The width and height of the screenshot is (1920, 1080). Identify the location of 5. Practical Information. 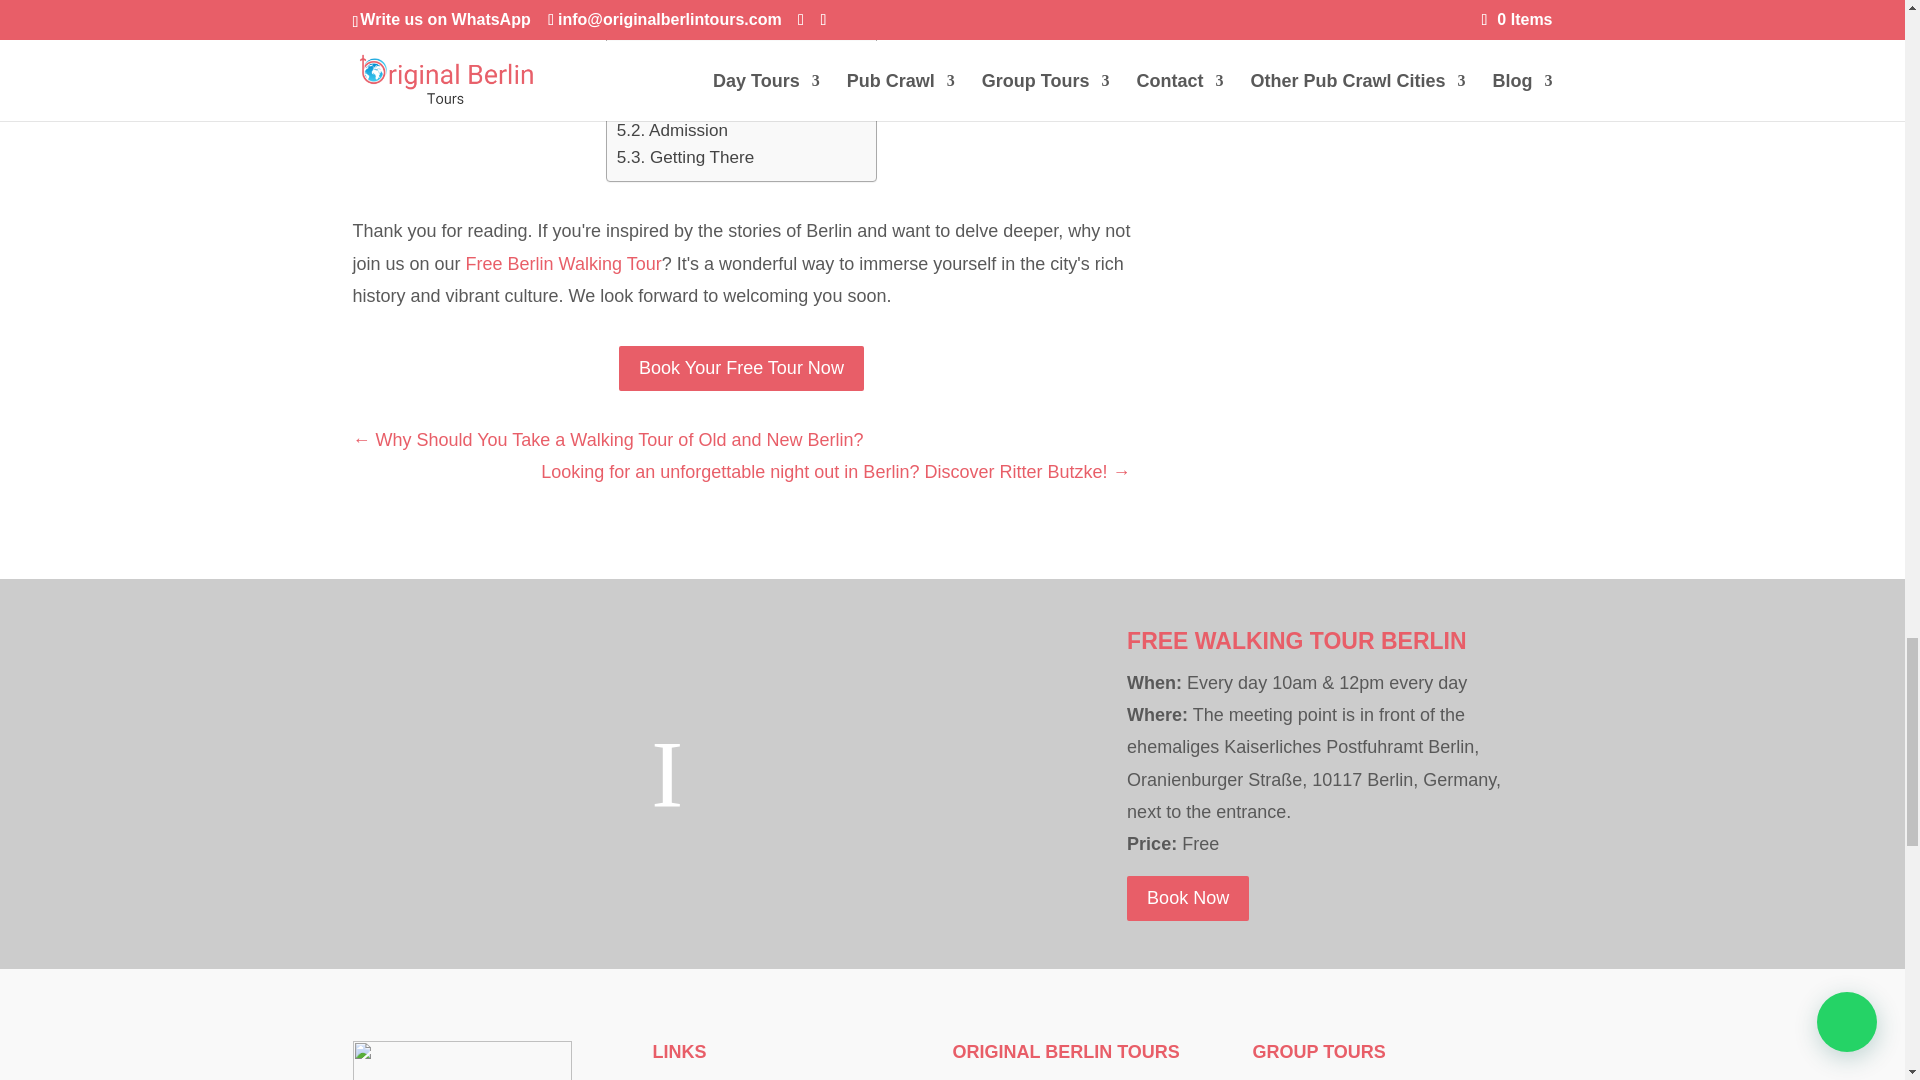
(704, 74).